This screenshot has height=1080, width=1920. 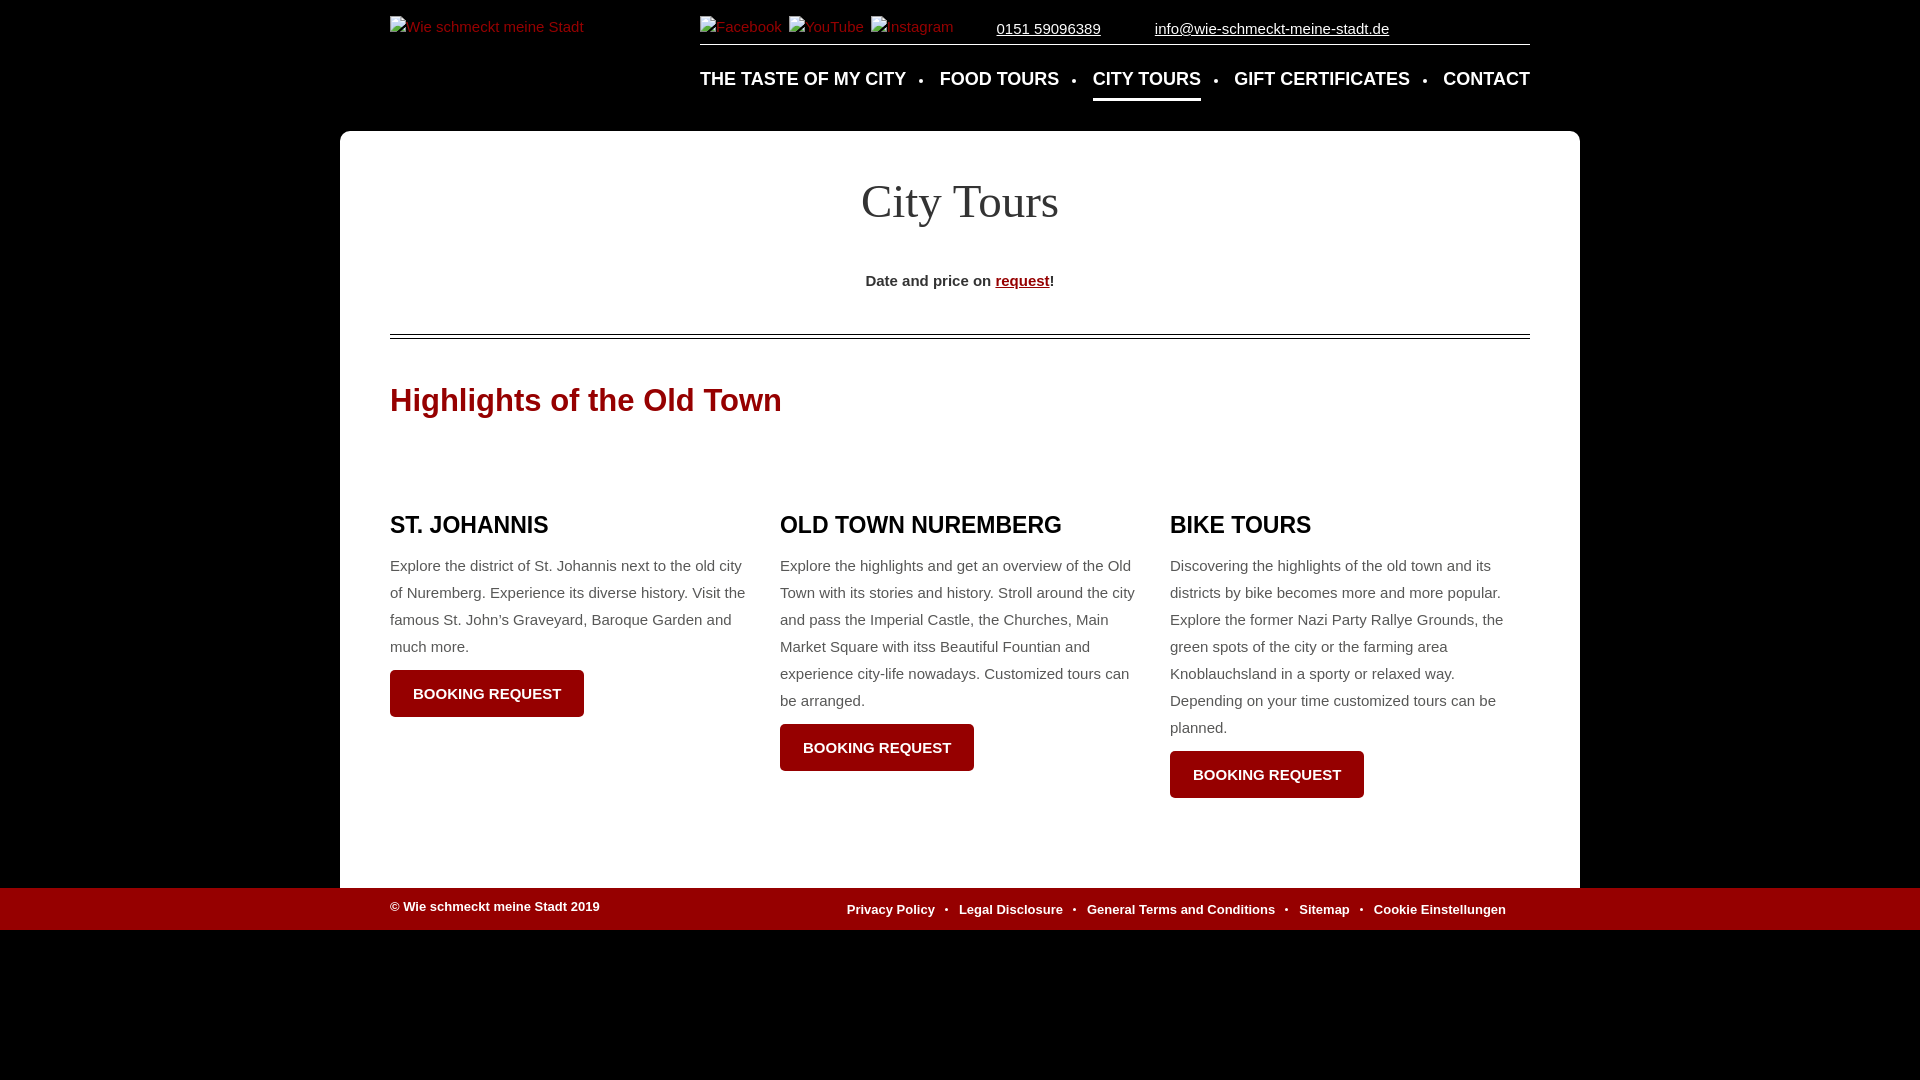 What do you see at coordinates (1048, 28) in the screenshot?
I see `0151 59096389` at bounding box center [1048, 28].